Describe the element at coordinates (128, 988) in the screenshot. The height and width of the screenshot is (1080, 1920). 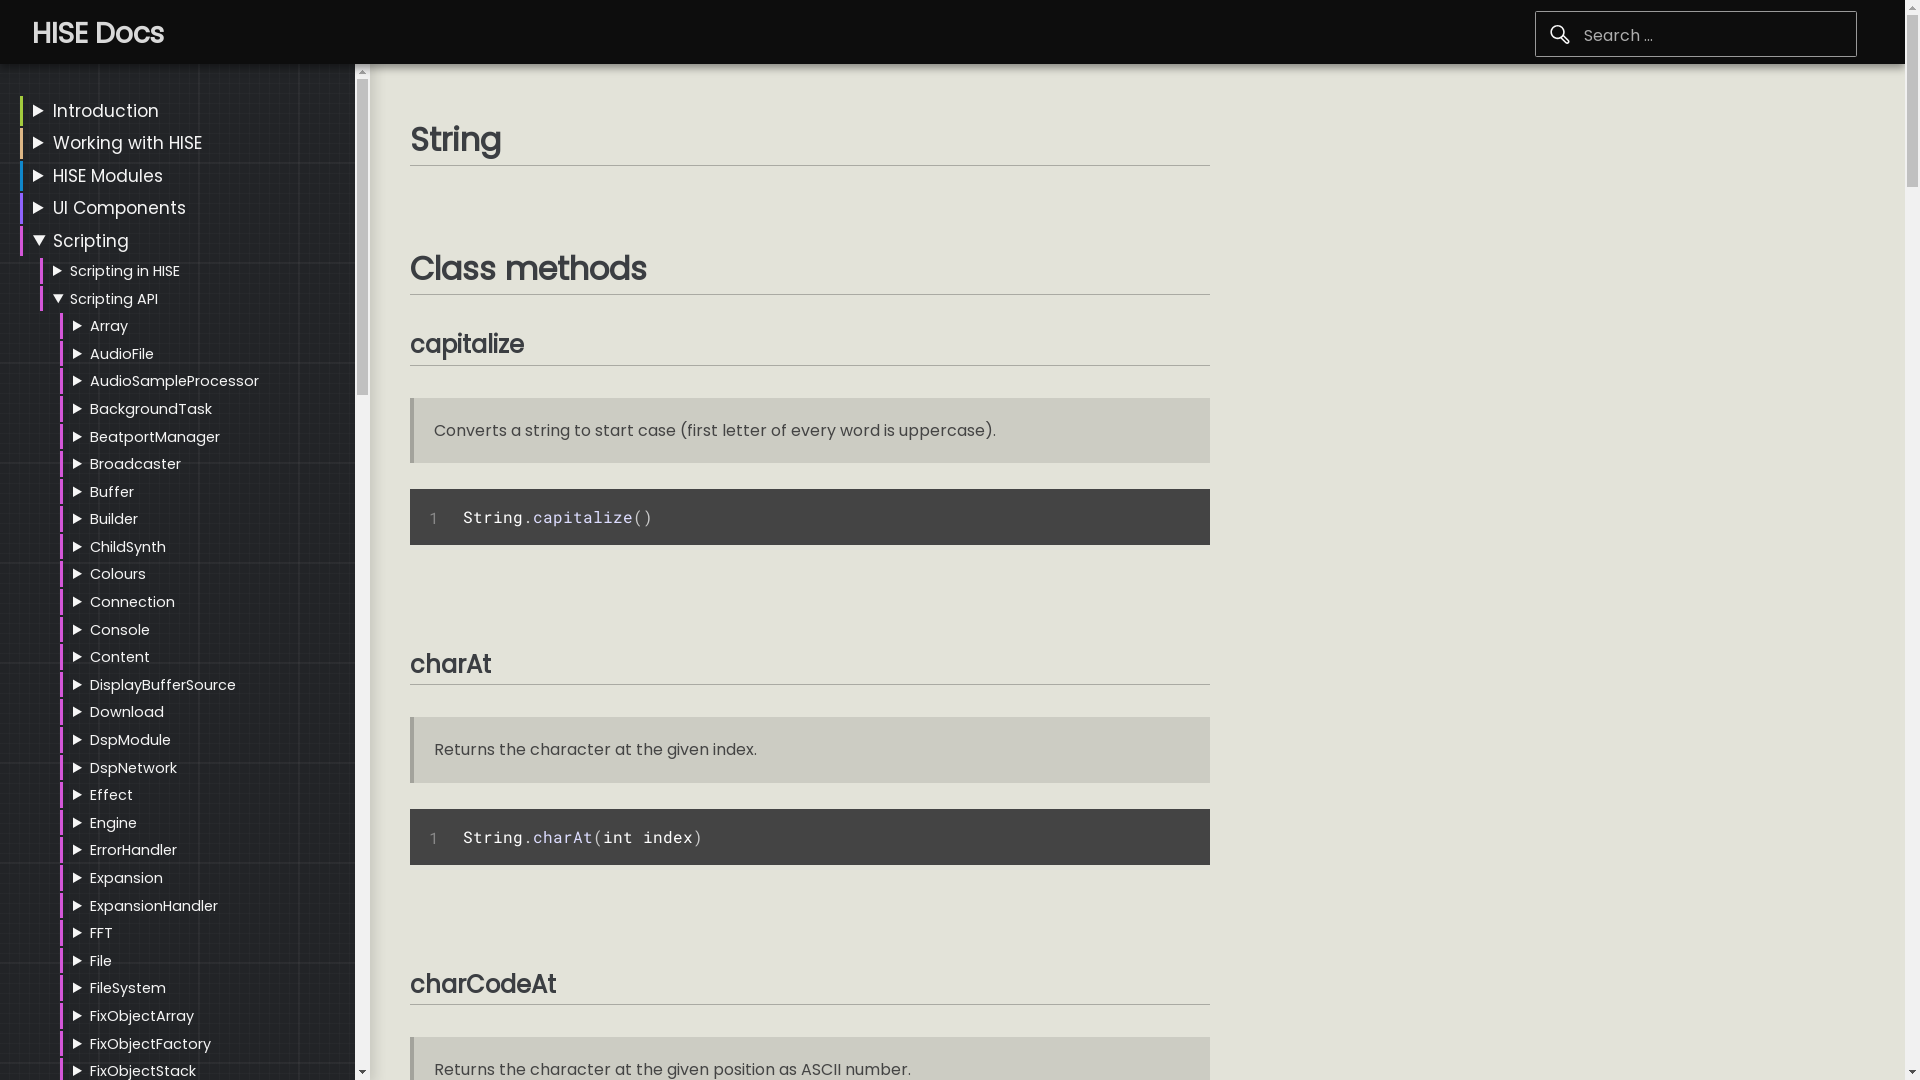
I see `FileSystem` at that location.